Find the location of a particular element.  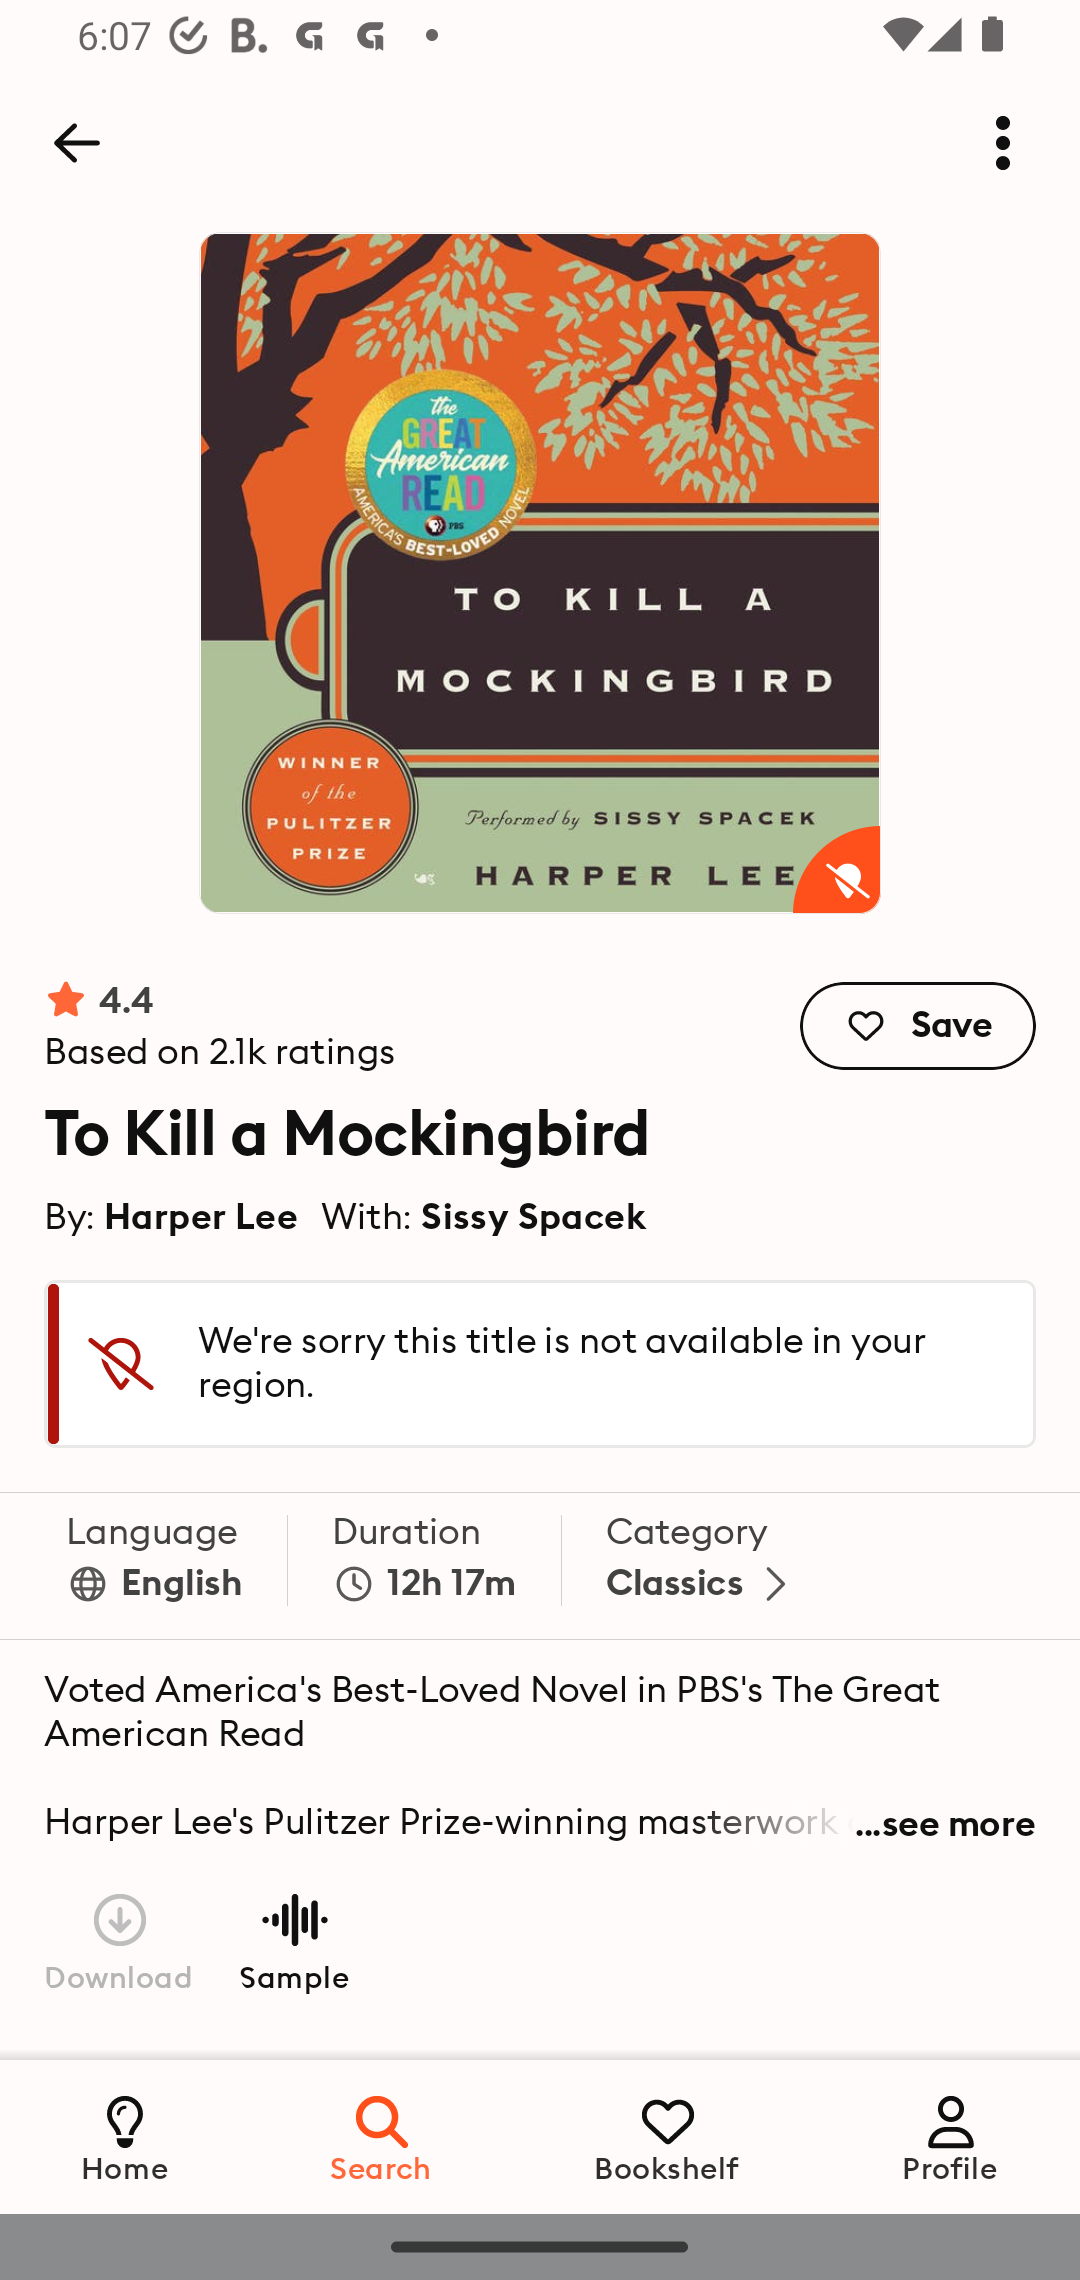

Play sample is located at coordinates (294, 1940).